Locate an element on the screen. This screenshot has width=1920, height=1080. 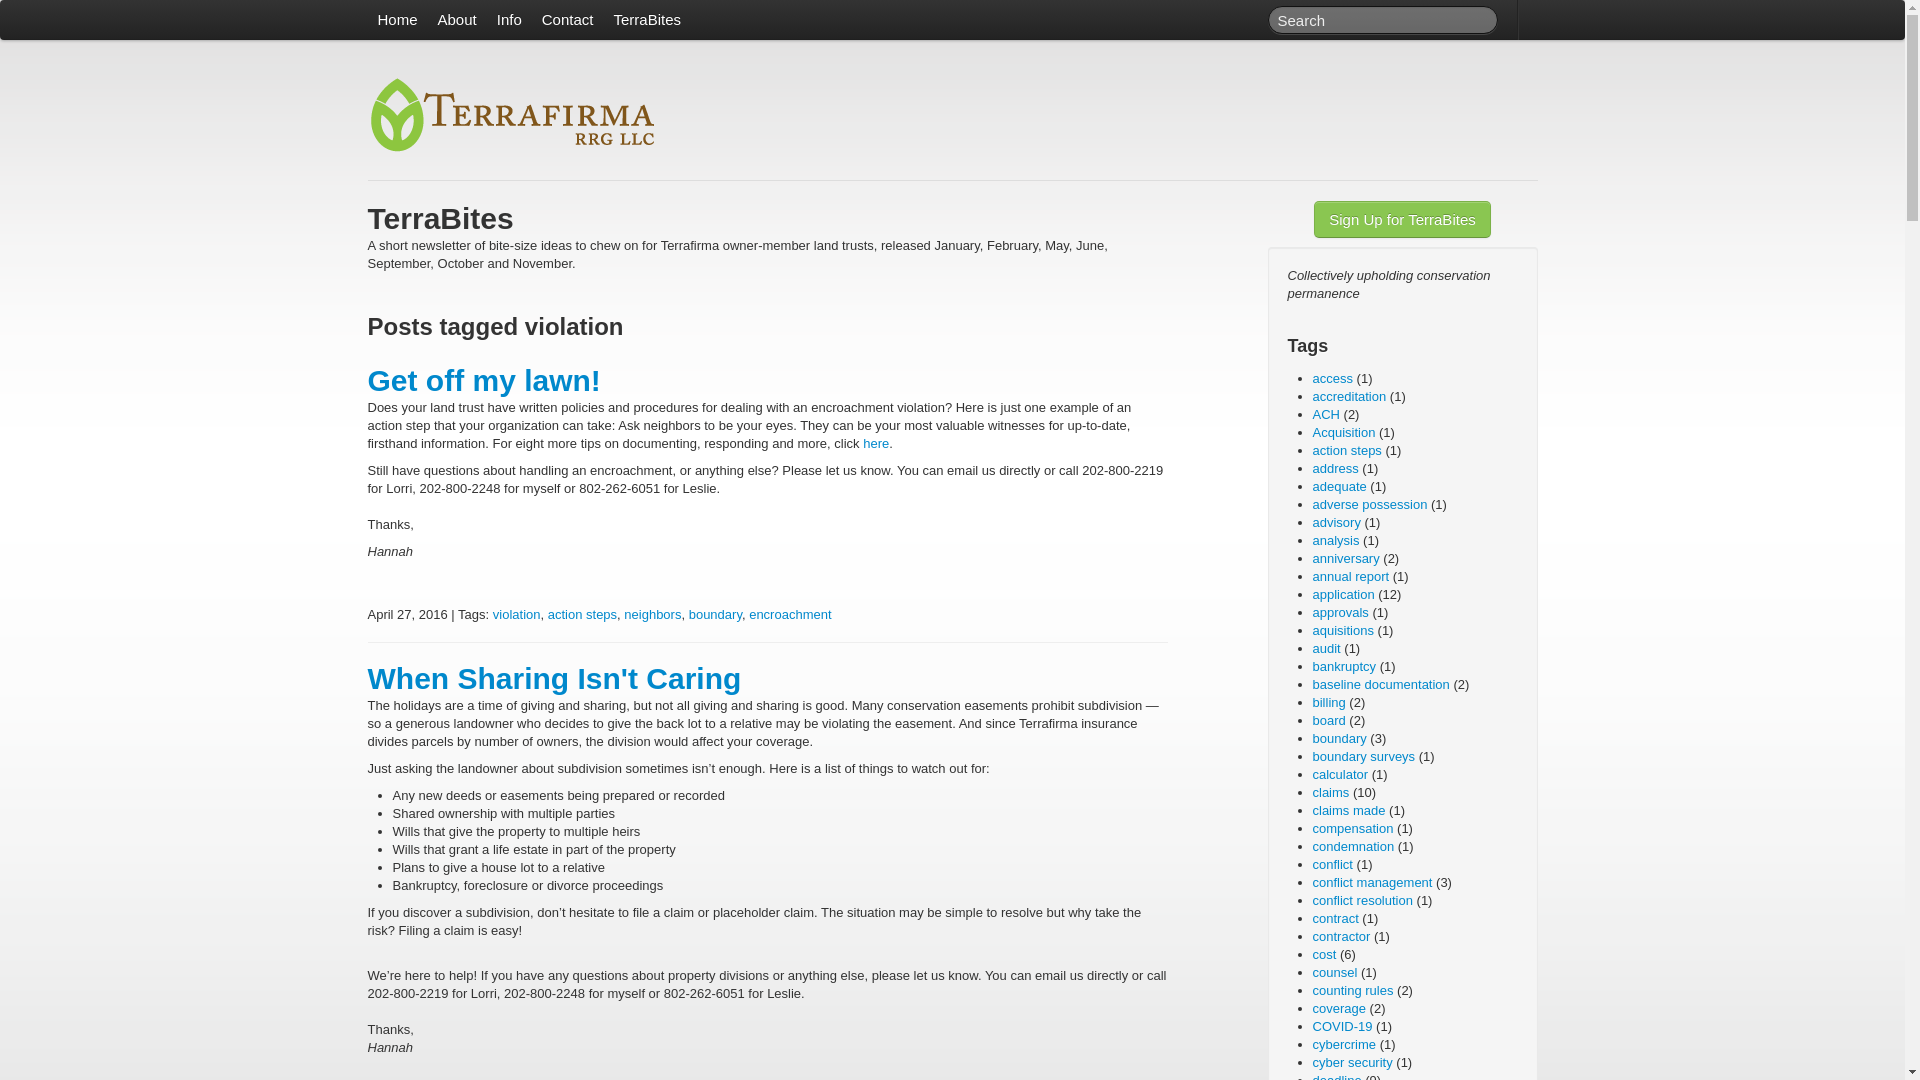
About is located at coordinates (458, 20).